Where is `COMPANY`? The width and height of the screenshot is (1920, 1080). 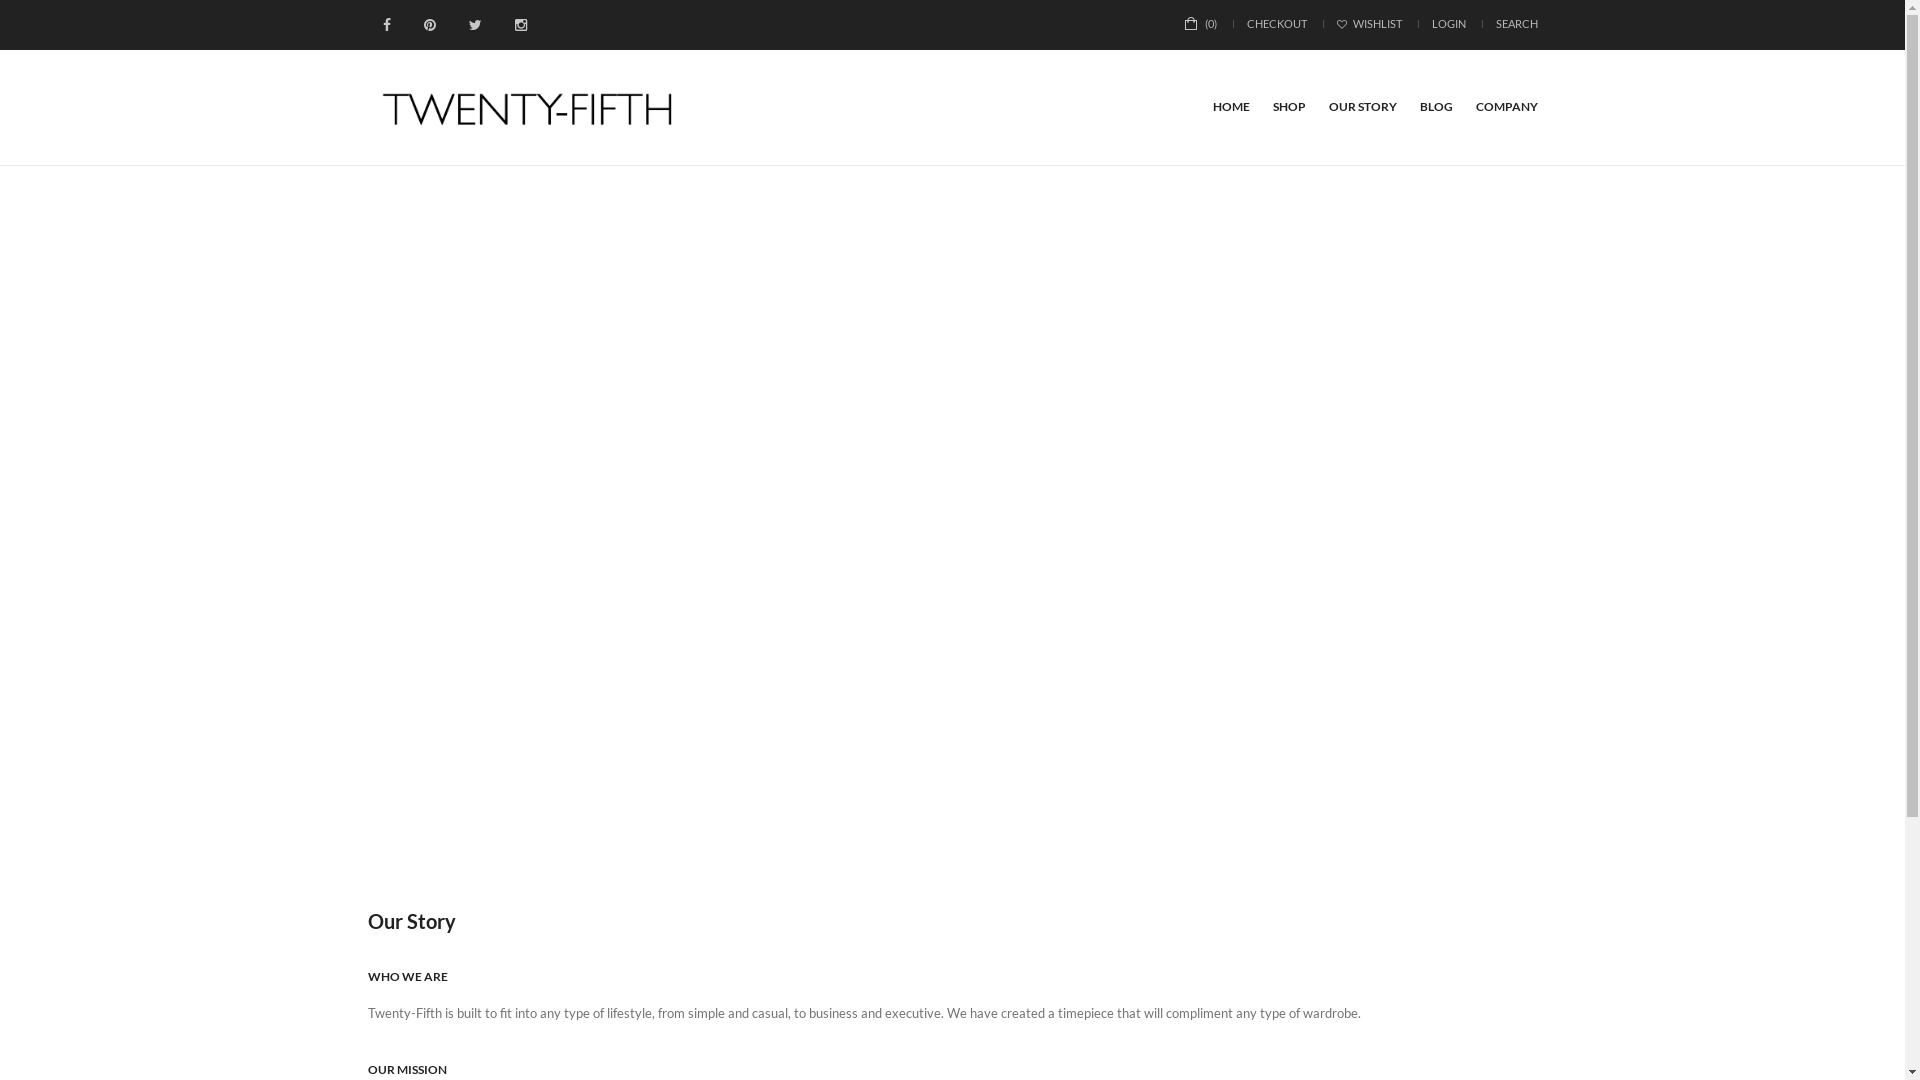
COMPANY is located at coordinates (1507, 107).